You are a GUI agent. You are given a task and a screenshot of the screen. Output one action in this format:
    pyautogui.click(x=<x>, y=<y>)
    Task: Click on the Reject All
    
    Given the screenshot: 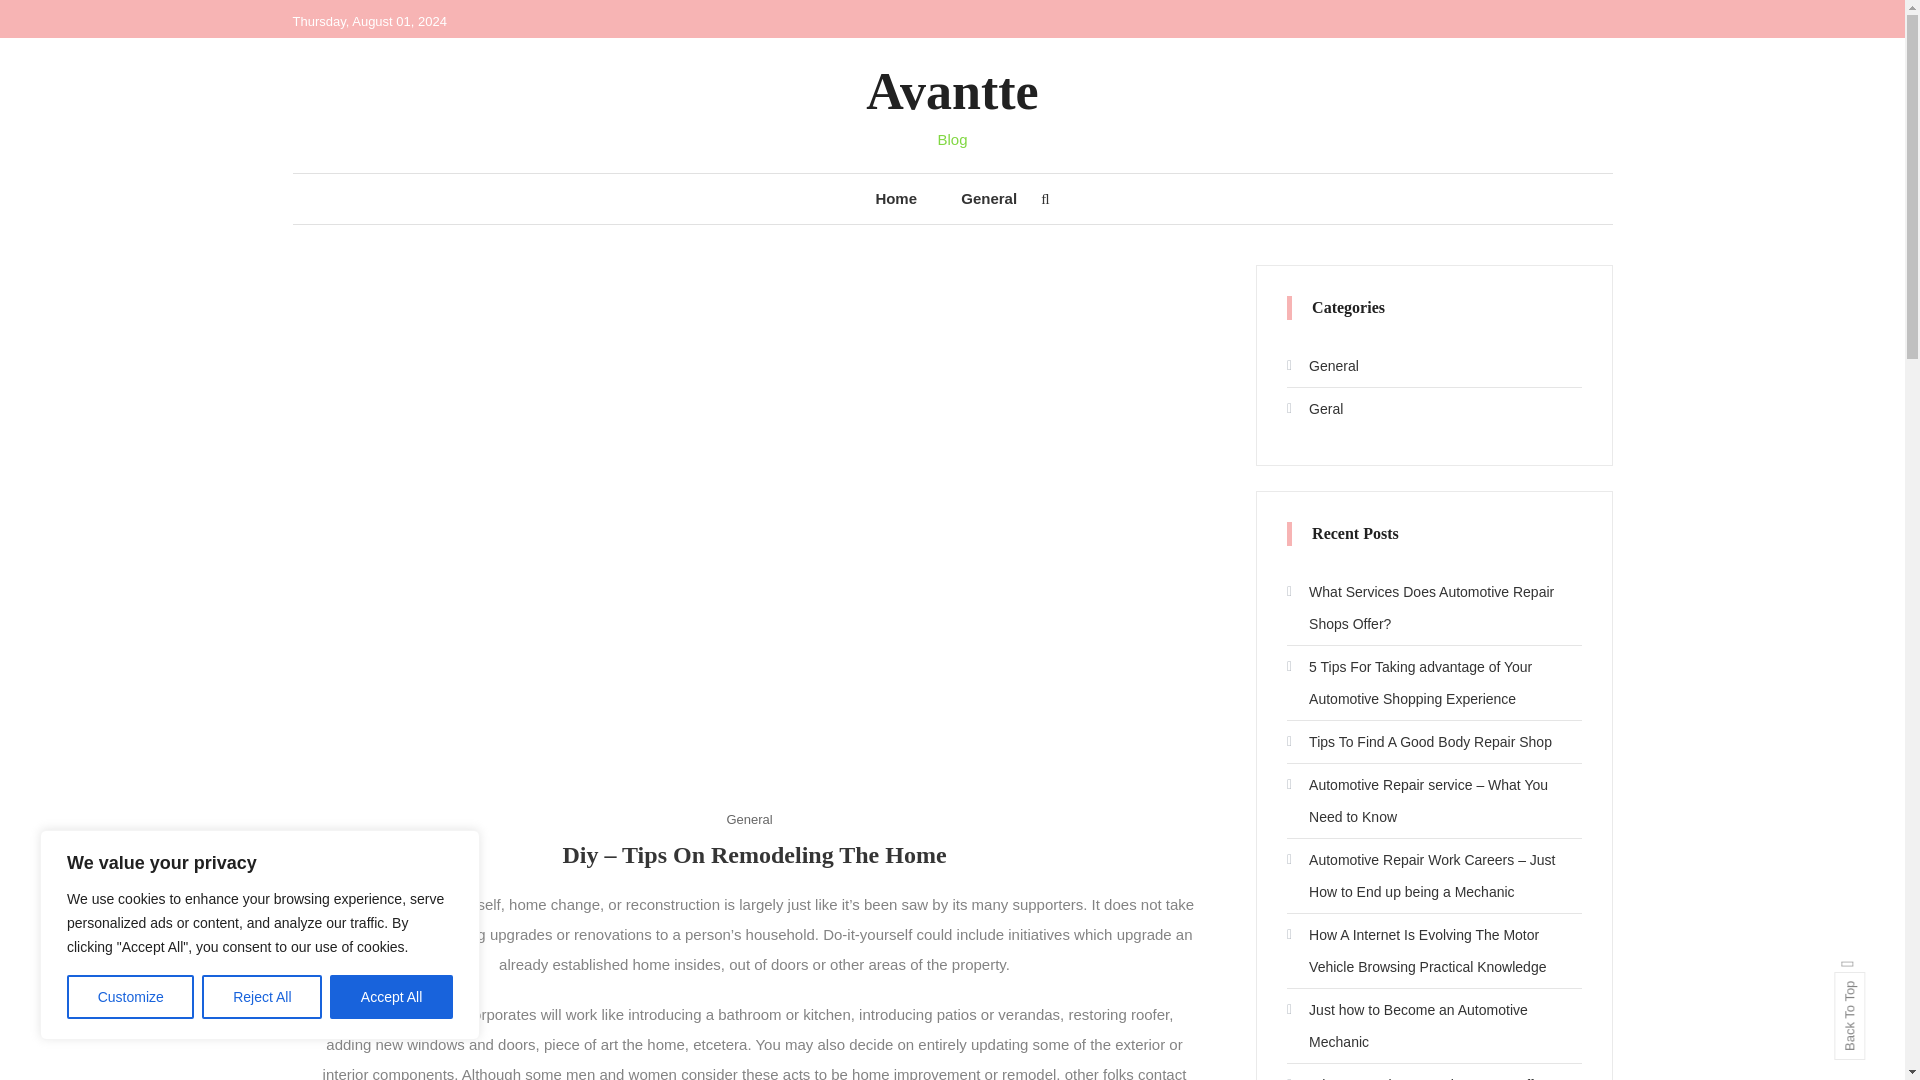 What is the action you would take?
    pyautogui.click(x=262, y=997)
    